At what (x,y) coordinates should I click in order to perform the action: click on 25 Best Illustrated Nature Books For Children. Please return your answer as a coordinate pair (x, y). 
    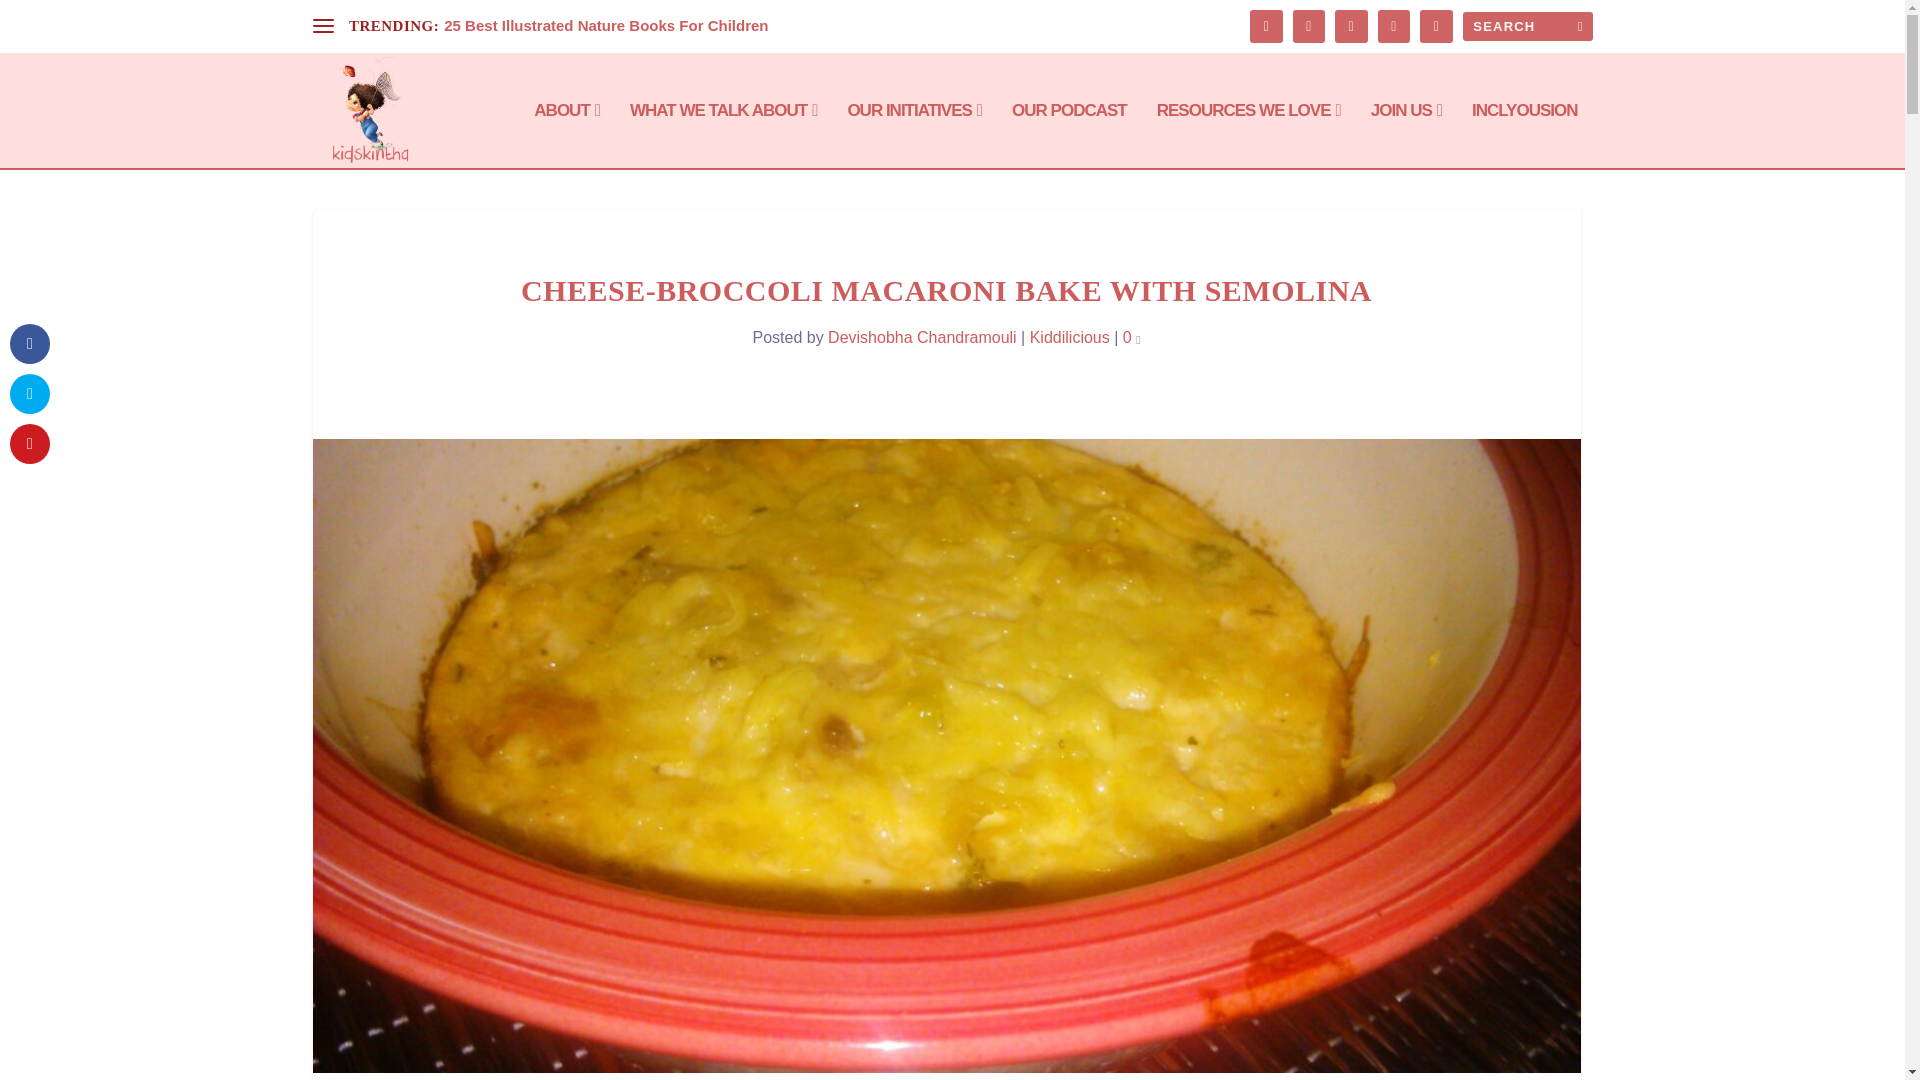
    Looking at the image, I should click on (606, 25).